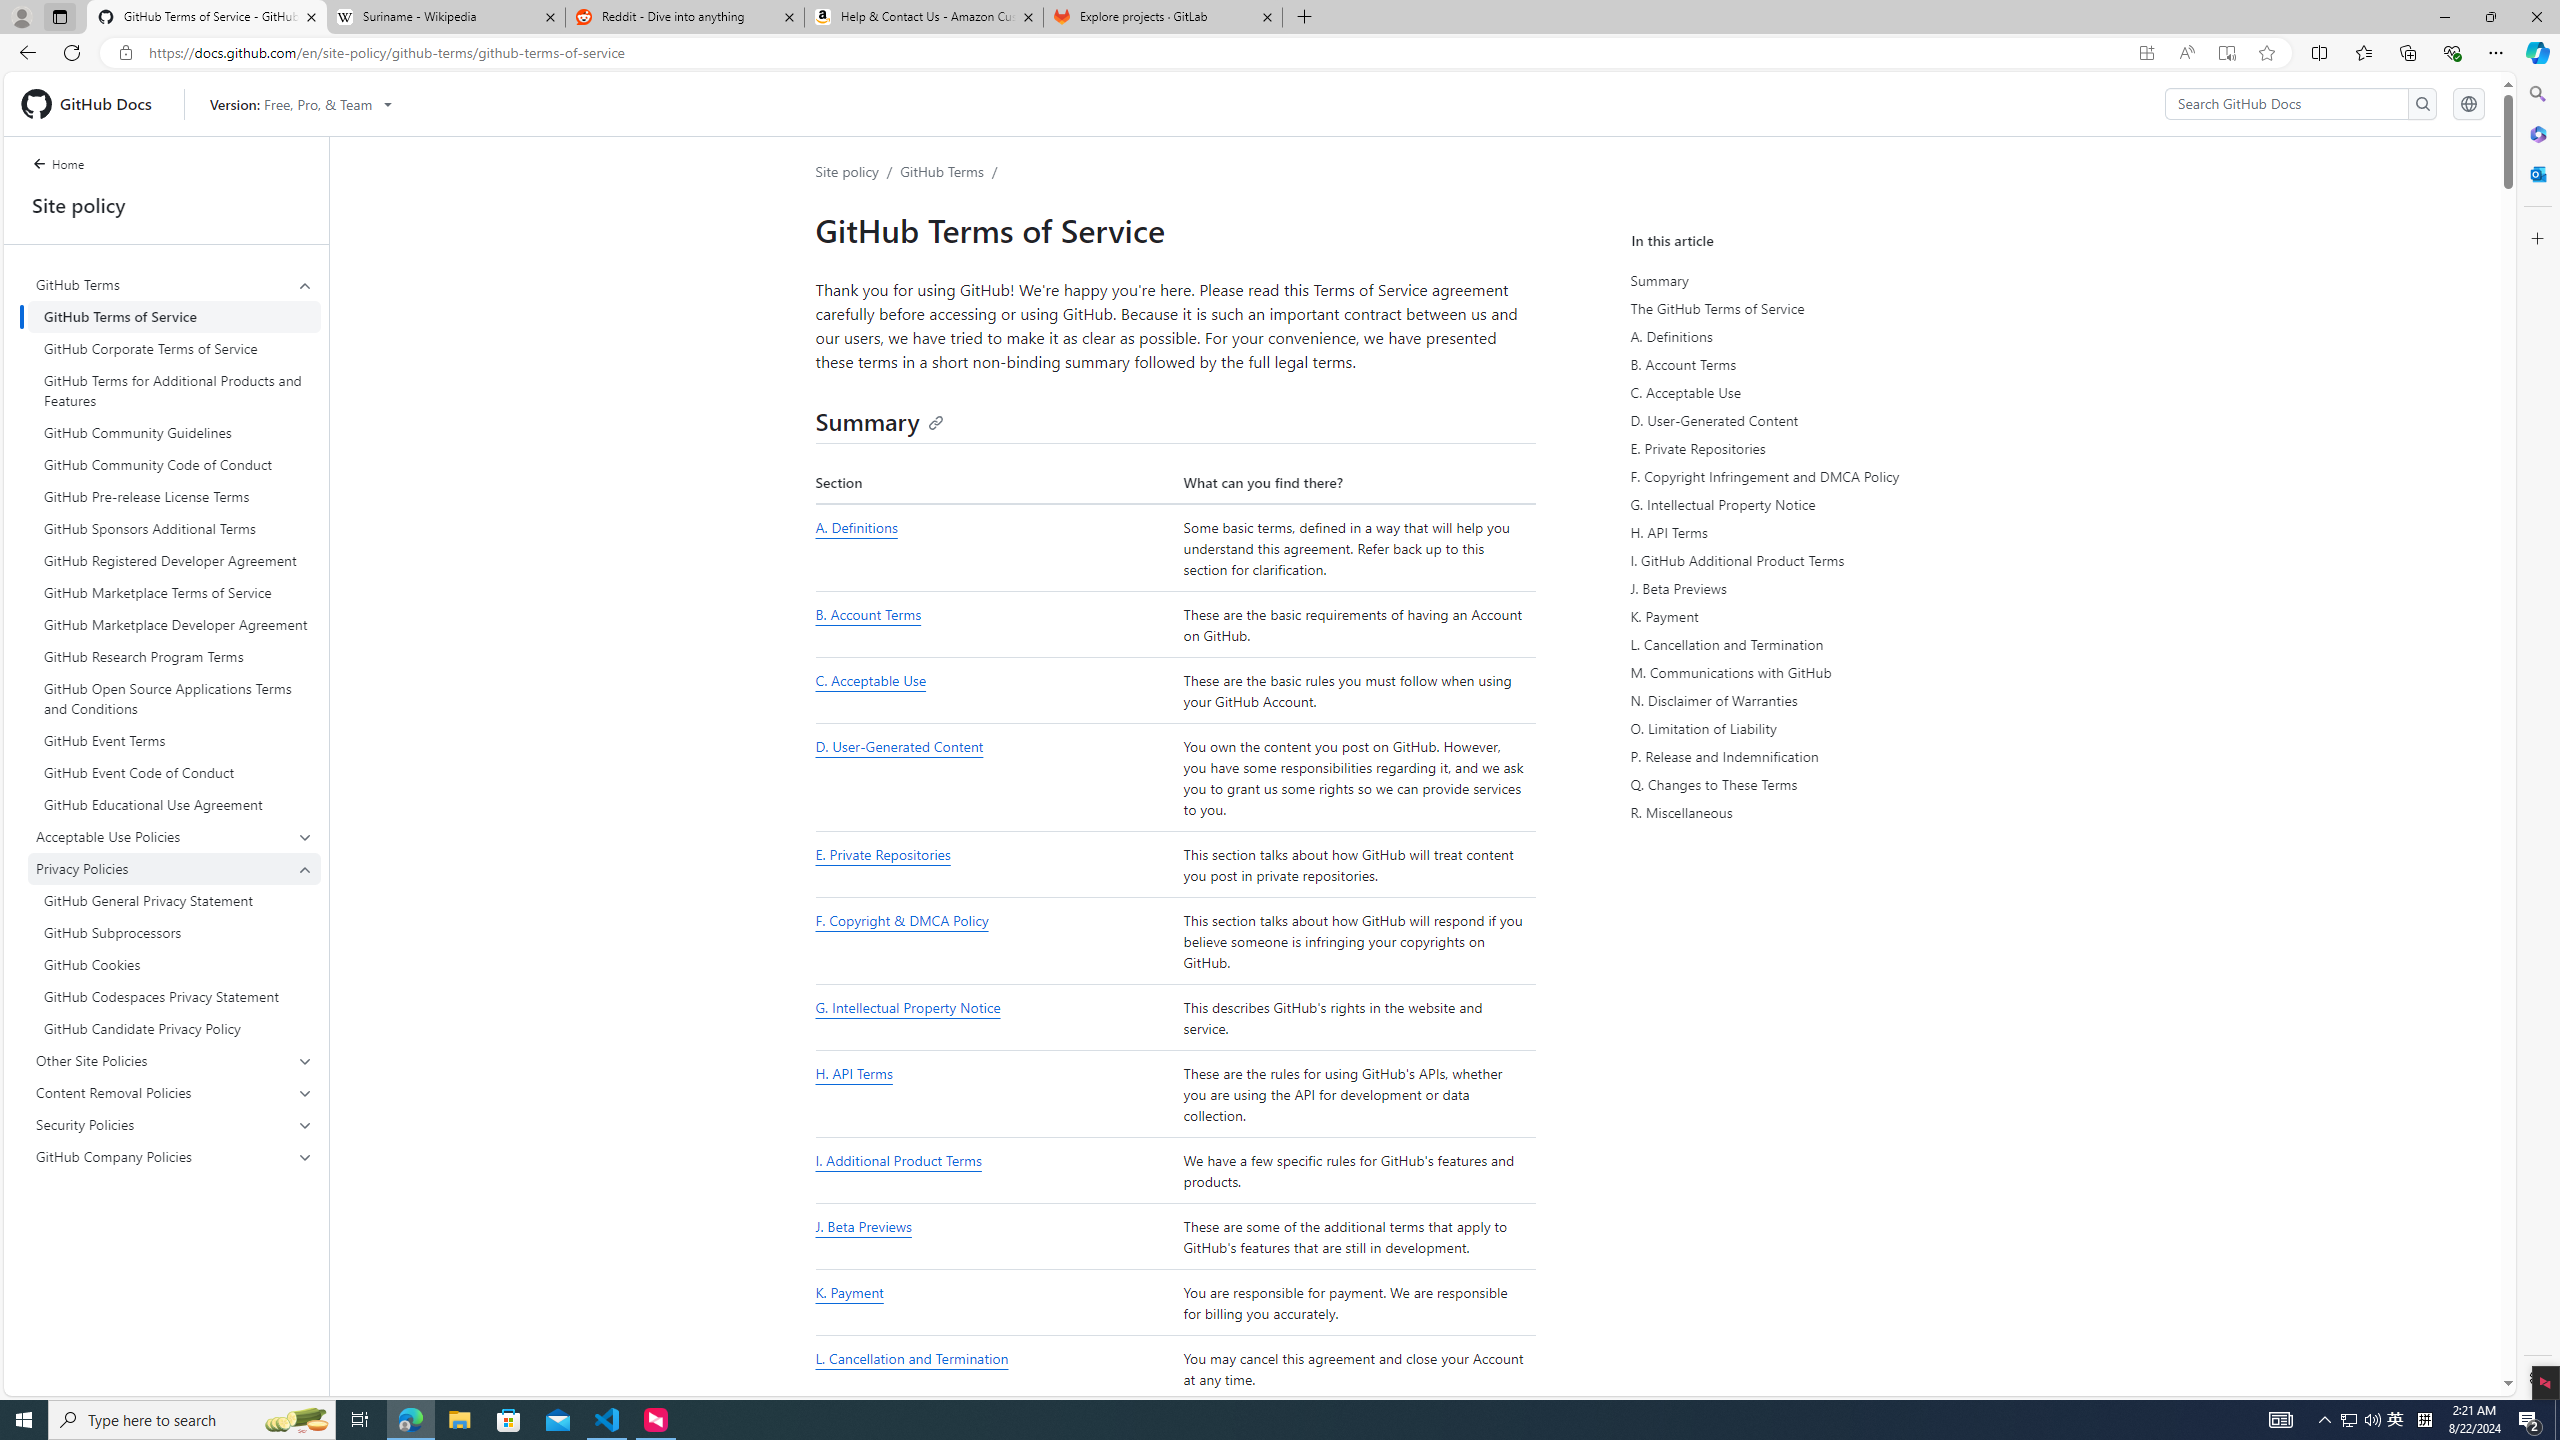 The width and height of the screenshot is (2560, 1440). Describe the element at coordinates (898, 1160) in the screenshot. I see `I. Additional Product Terms` at that location.